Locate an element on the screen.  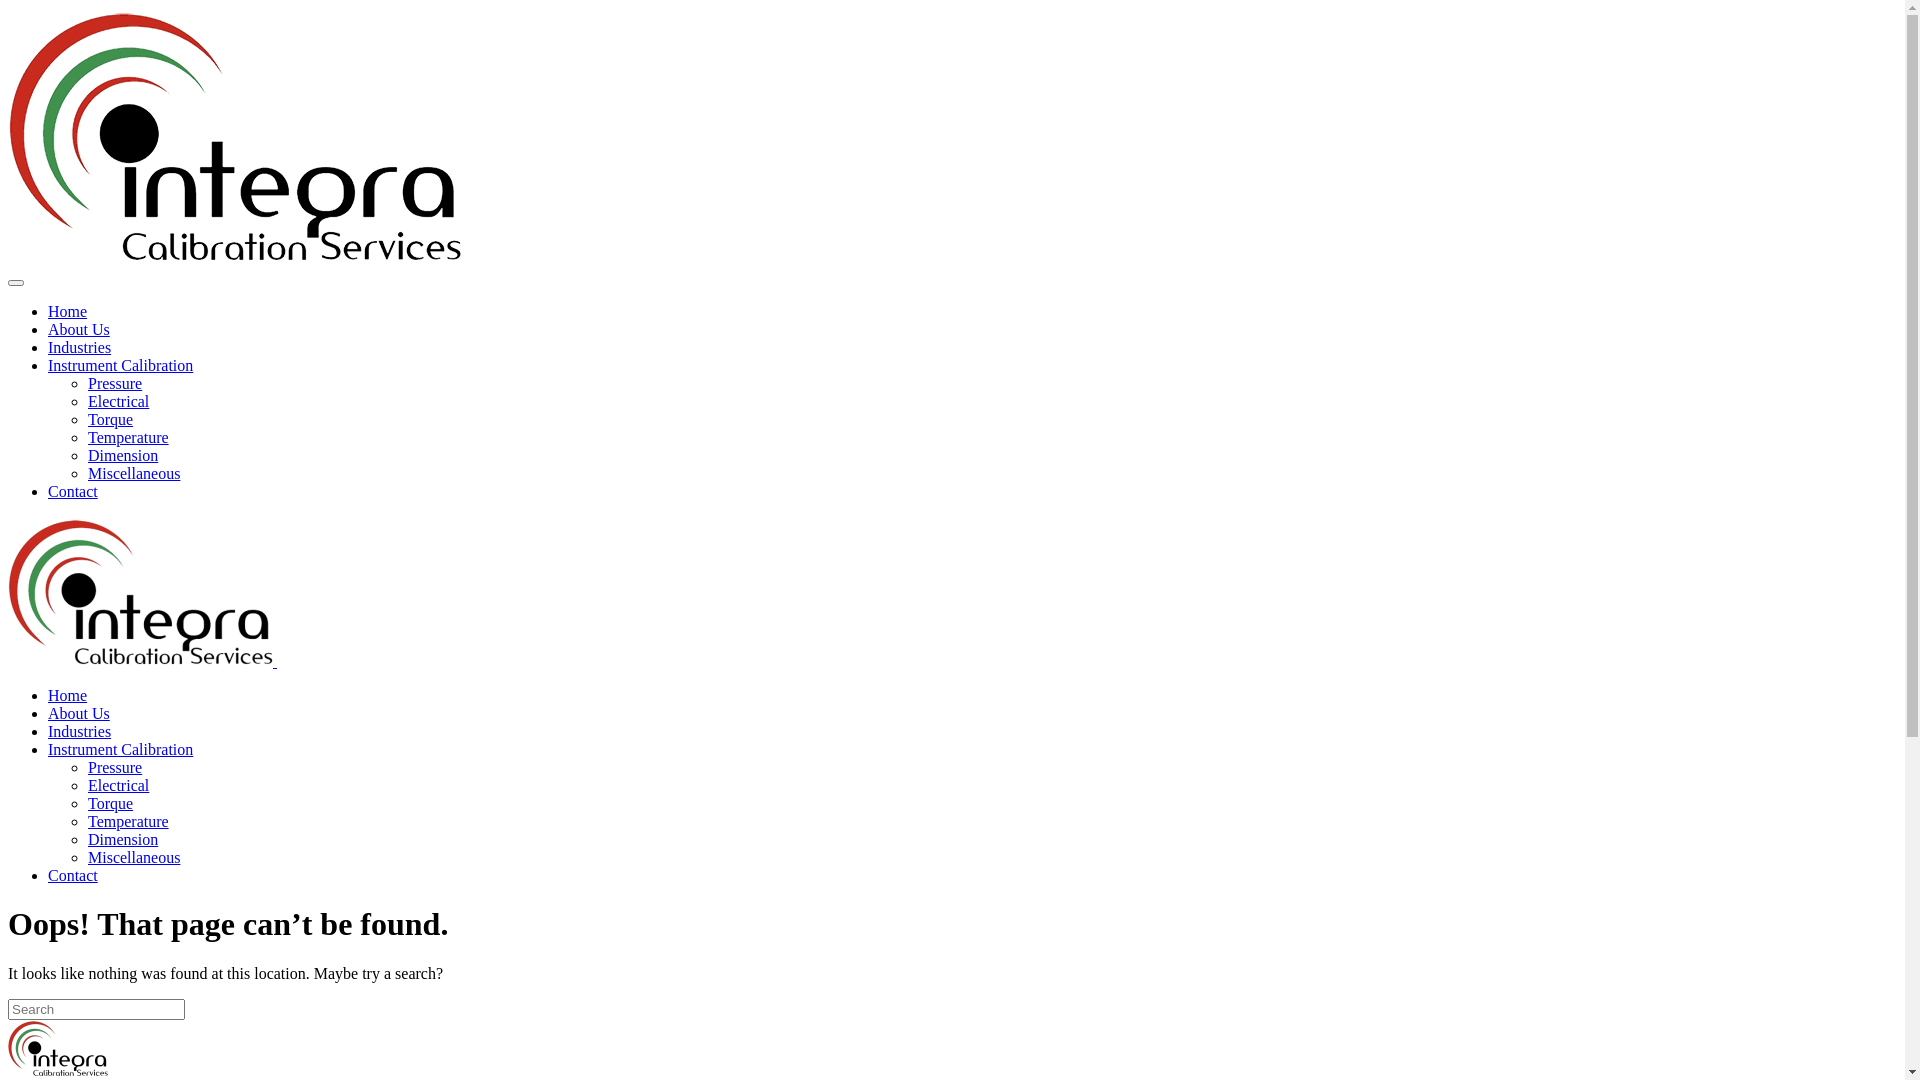
Temperature is located at coordinates (128, 438).